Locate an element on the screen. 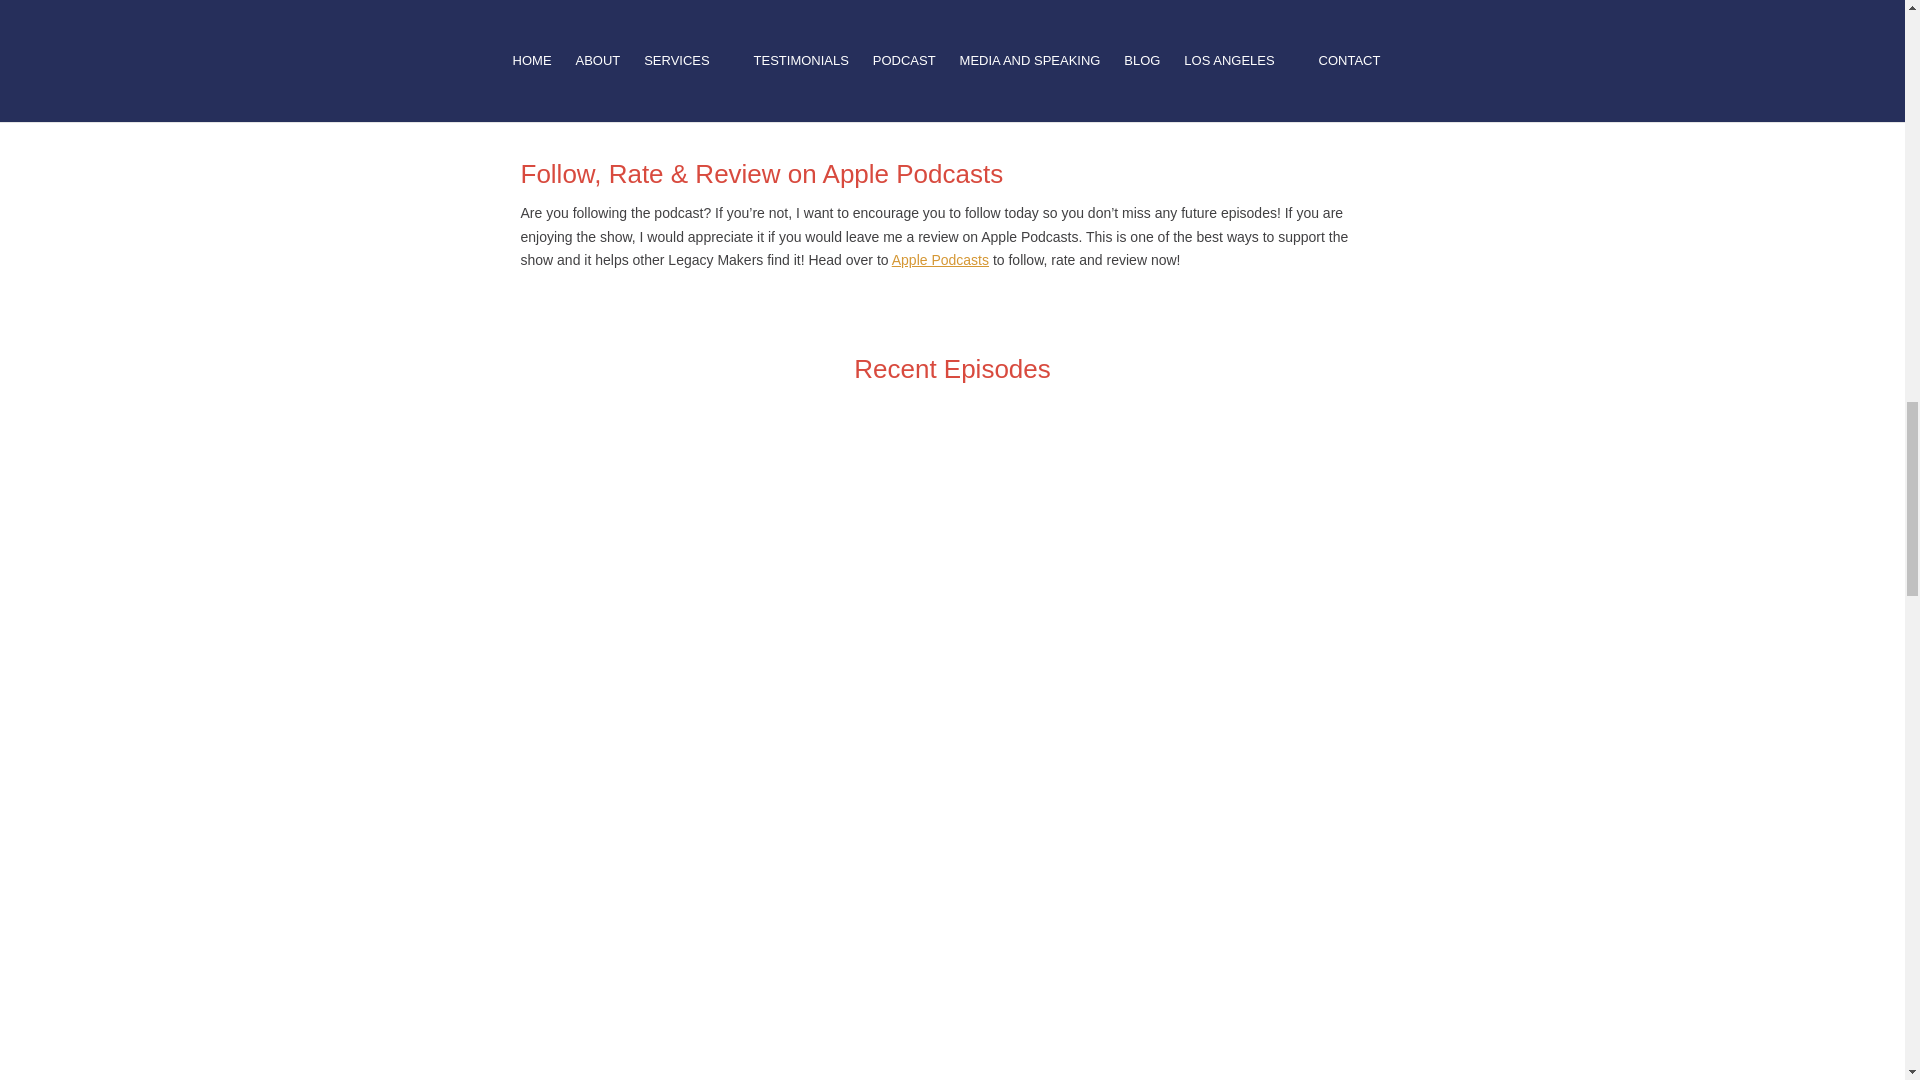 The image size is (1920, 1080). Follow Me on Instagram is located at coordinates (594, 46).